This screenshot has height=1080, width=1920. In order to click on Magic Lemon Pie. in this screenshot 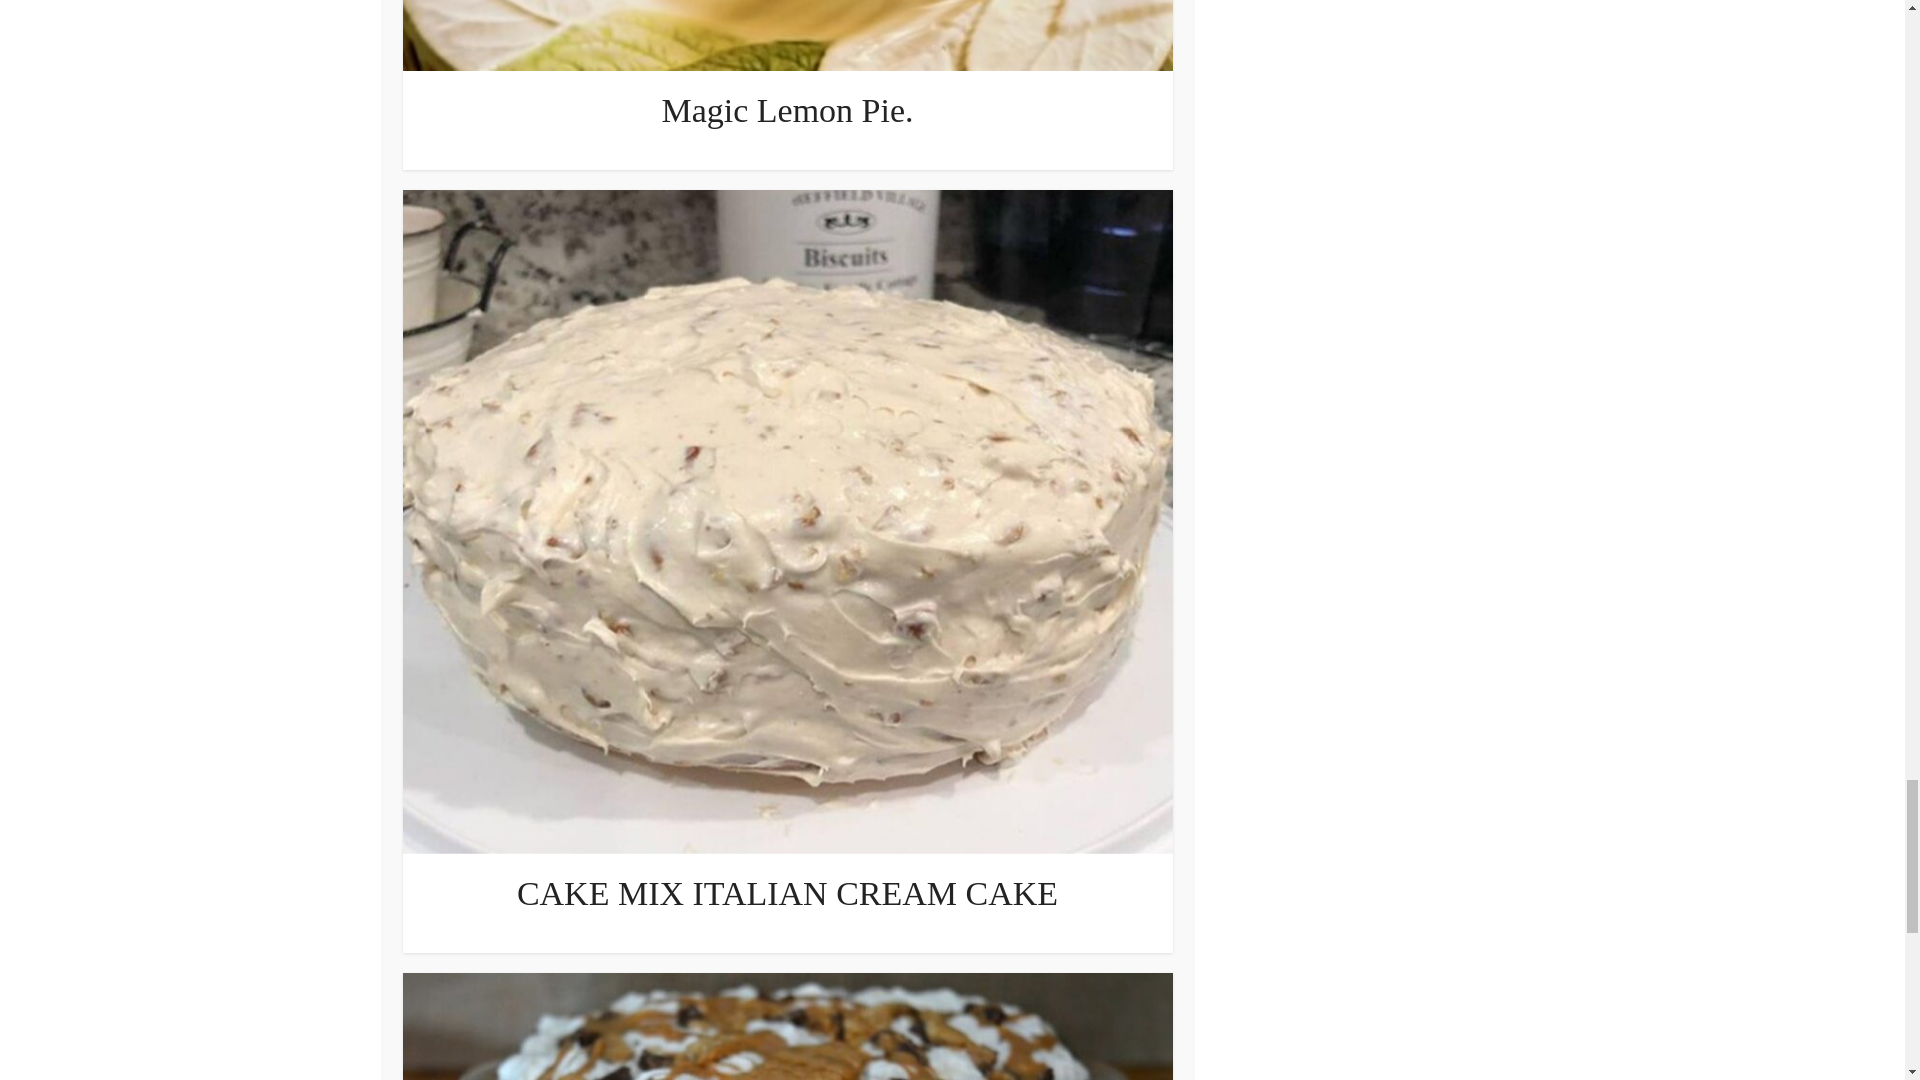, I will do `click(786, 110)`.